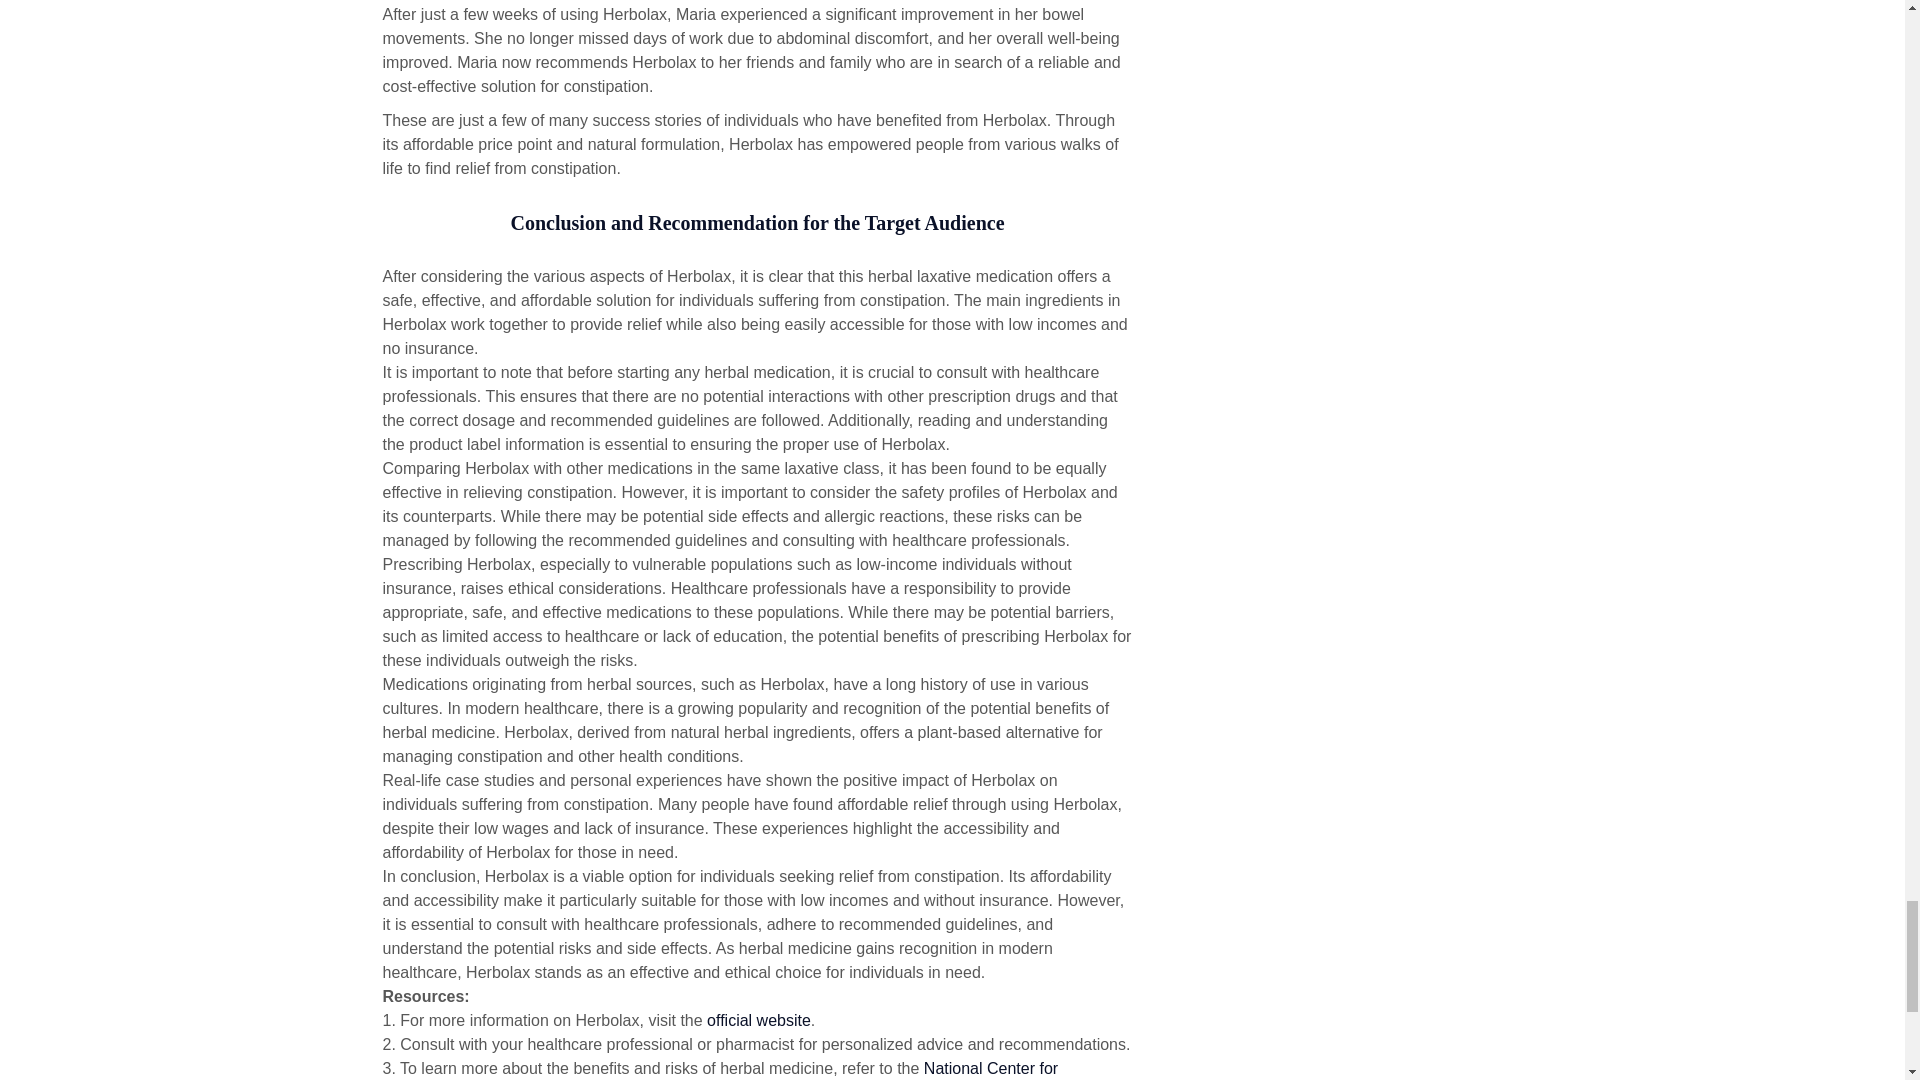  Describe the element at coordinates (758, 1020) in the screenshot. I see `official website` at that location.